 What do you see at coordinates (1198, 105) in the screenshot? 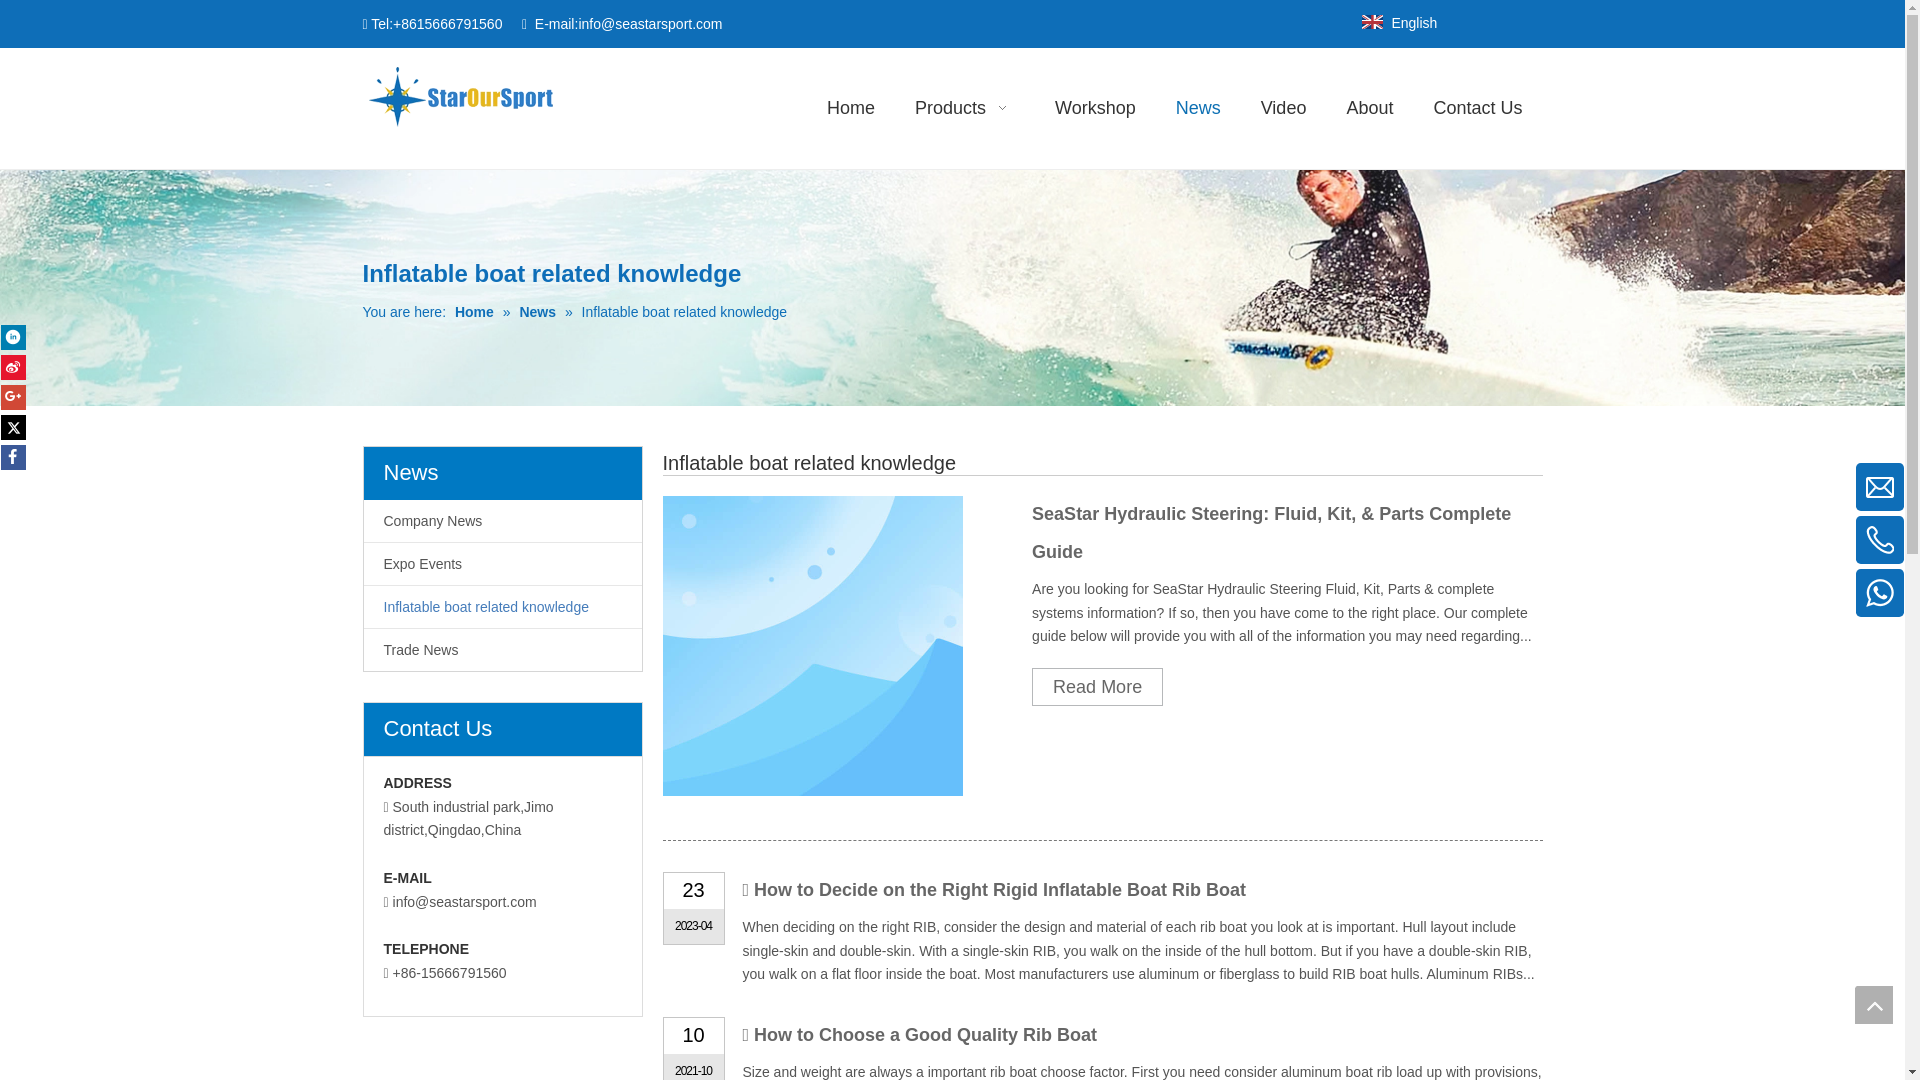
I see `News` at bounding box center [1198, 105].